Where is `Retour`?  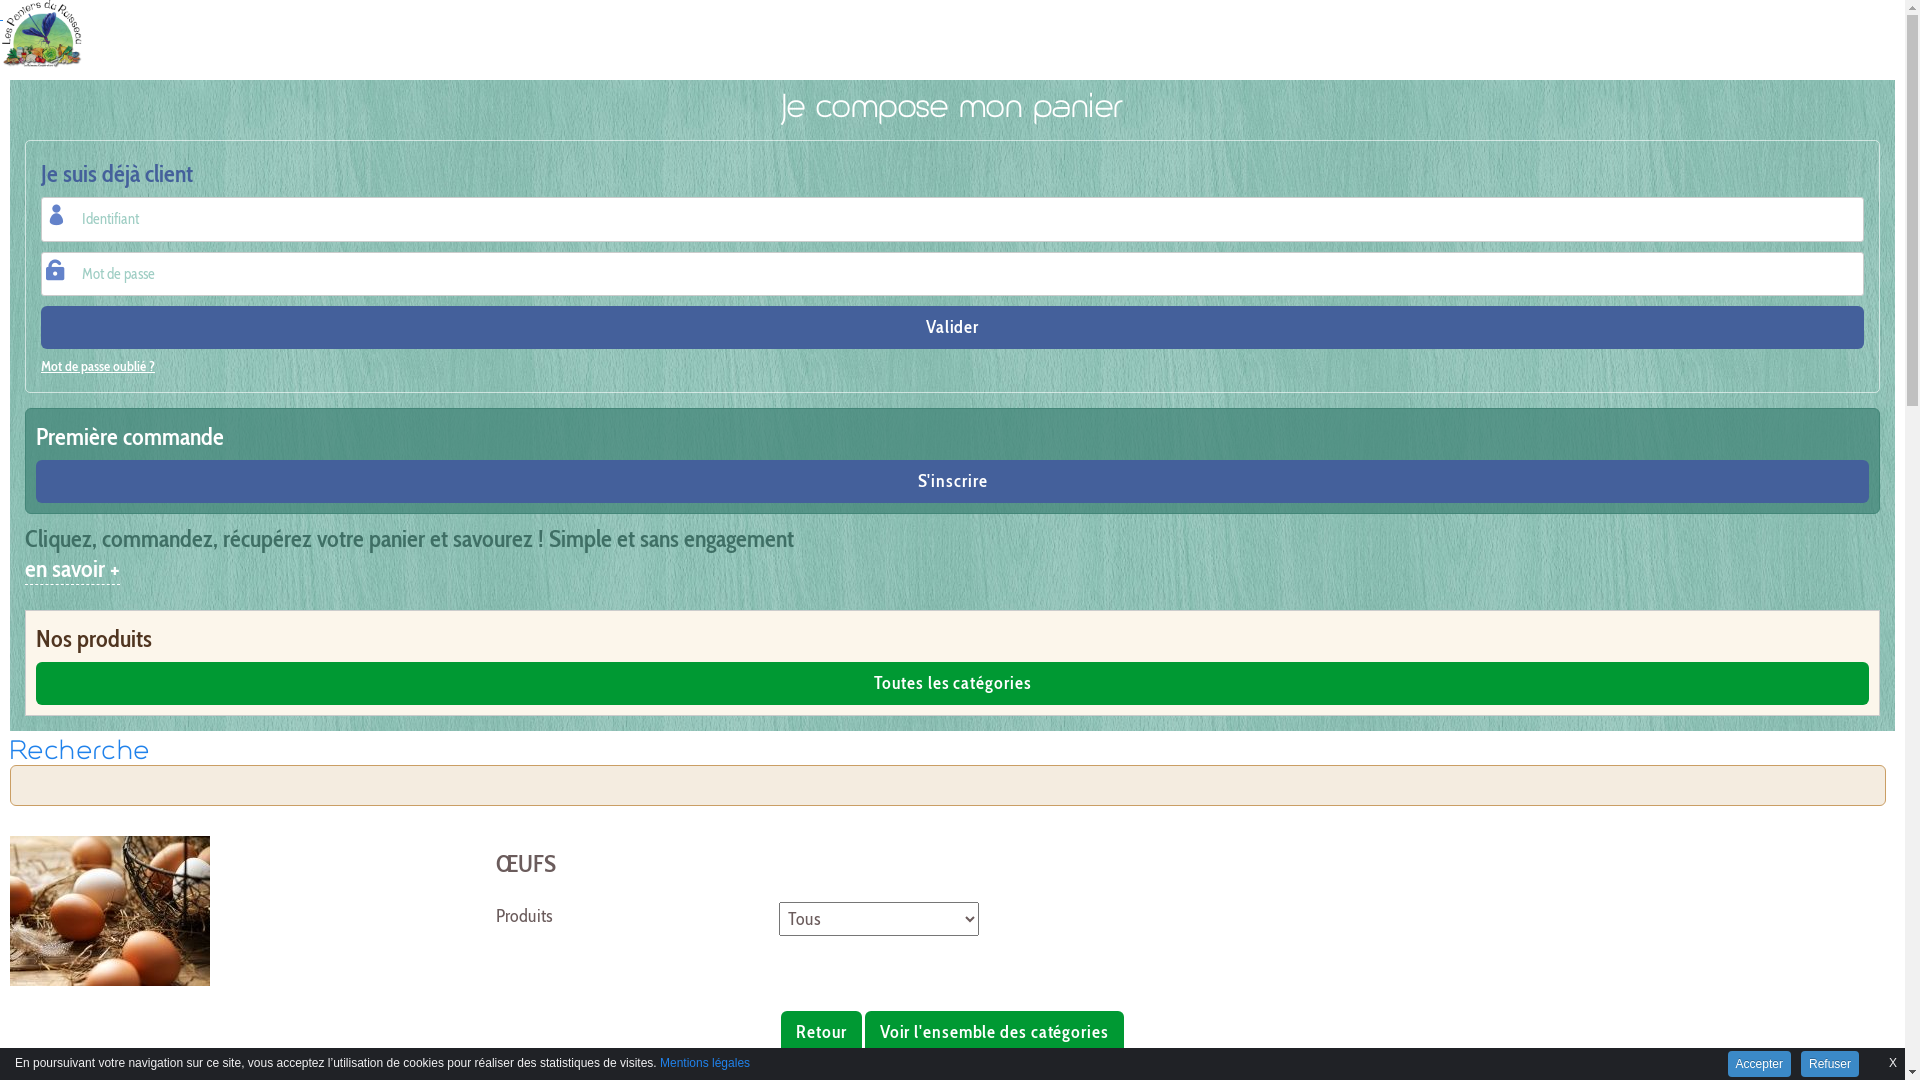 Retour is located at coordinates (821, 1032).